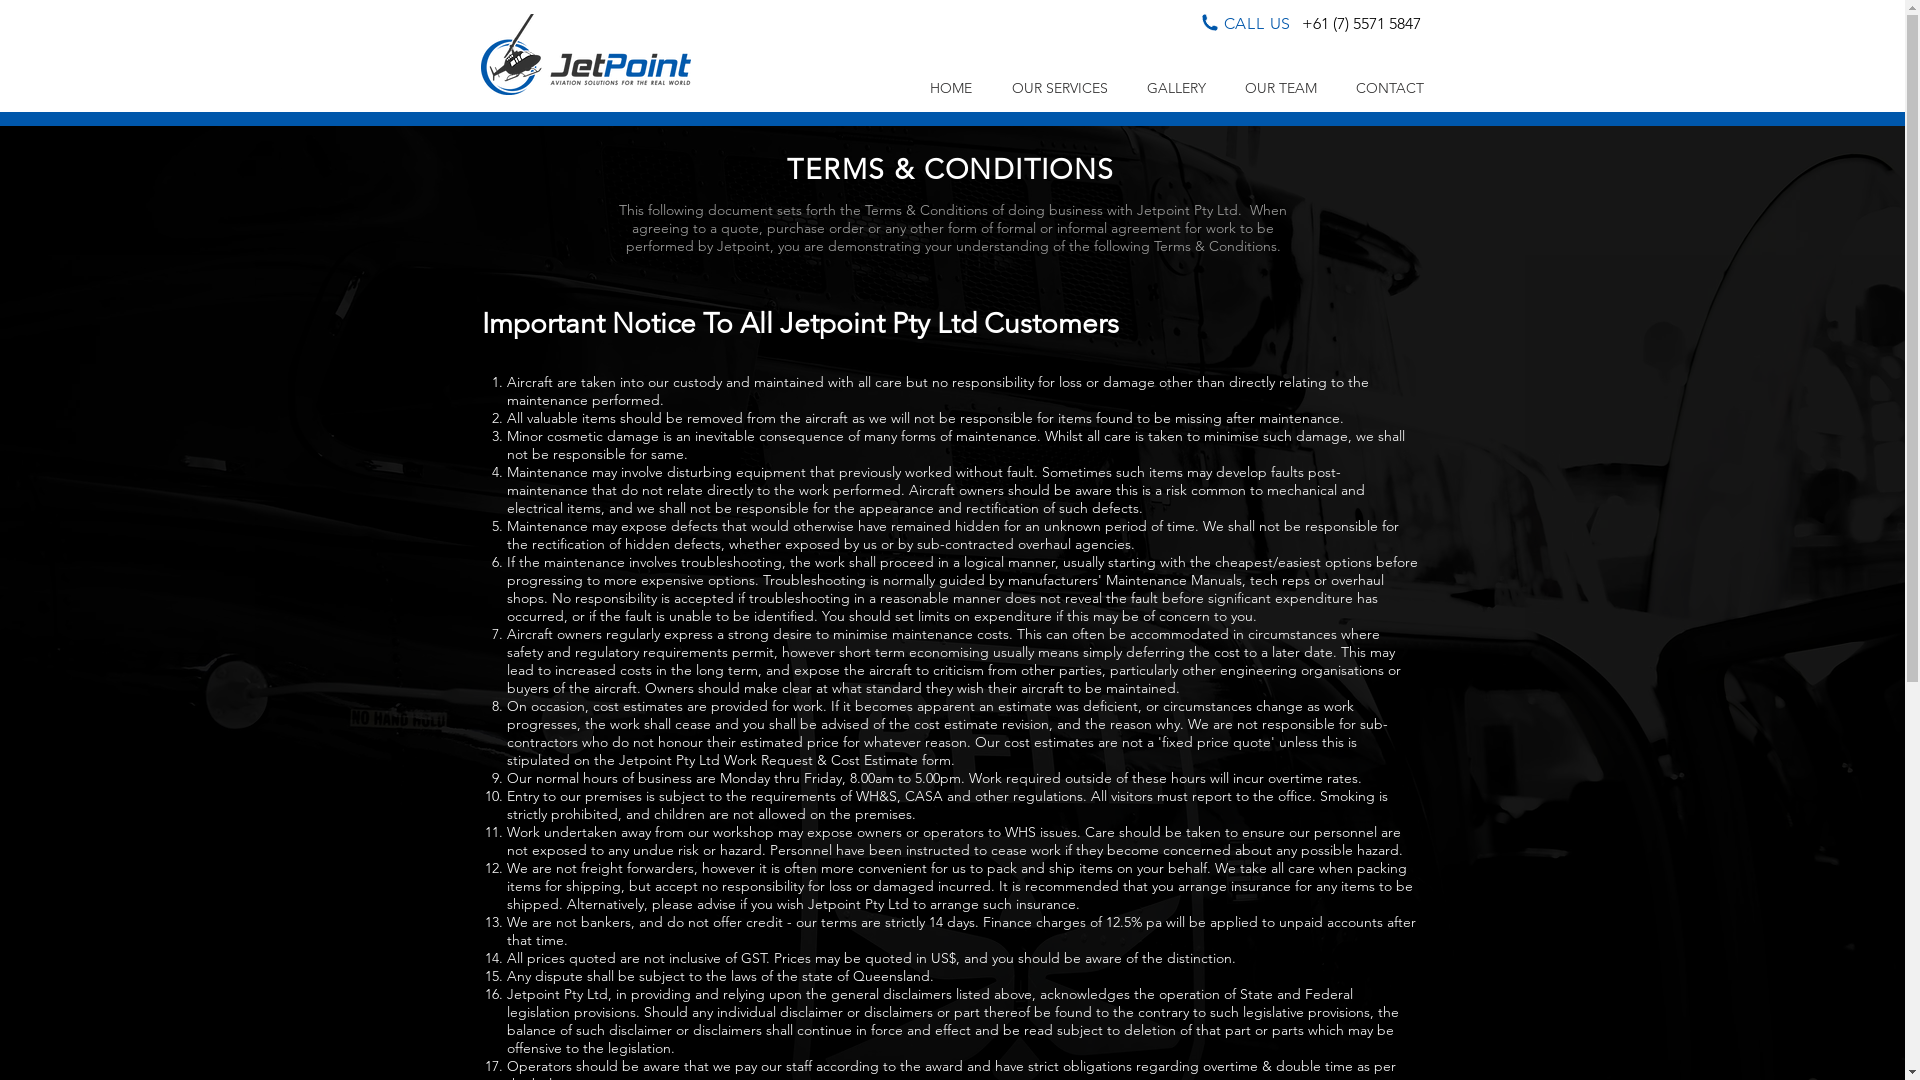 The width and height of the screenshot is (1920, 1080). Describe the element at coordinates (1060, 88) in the screenshot. I see `OUR SERVICES` at that location.